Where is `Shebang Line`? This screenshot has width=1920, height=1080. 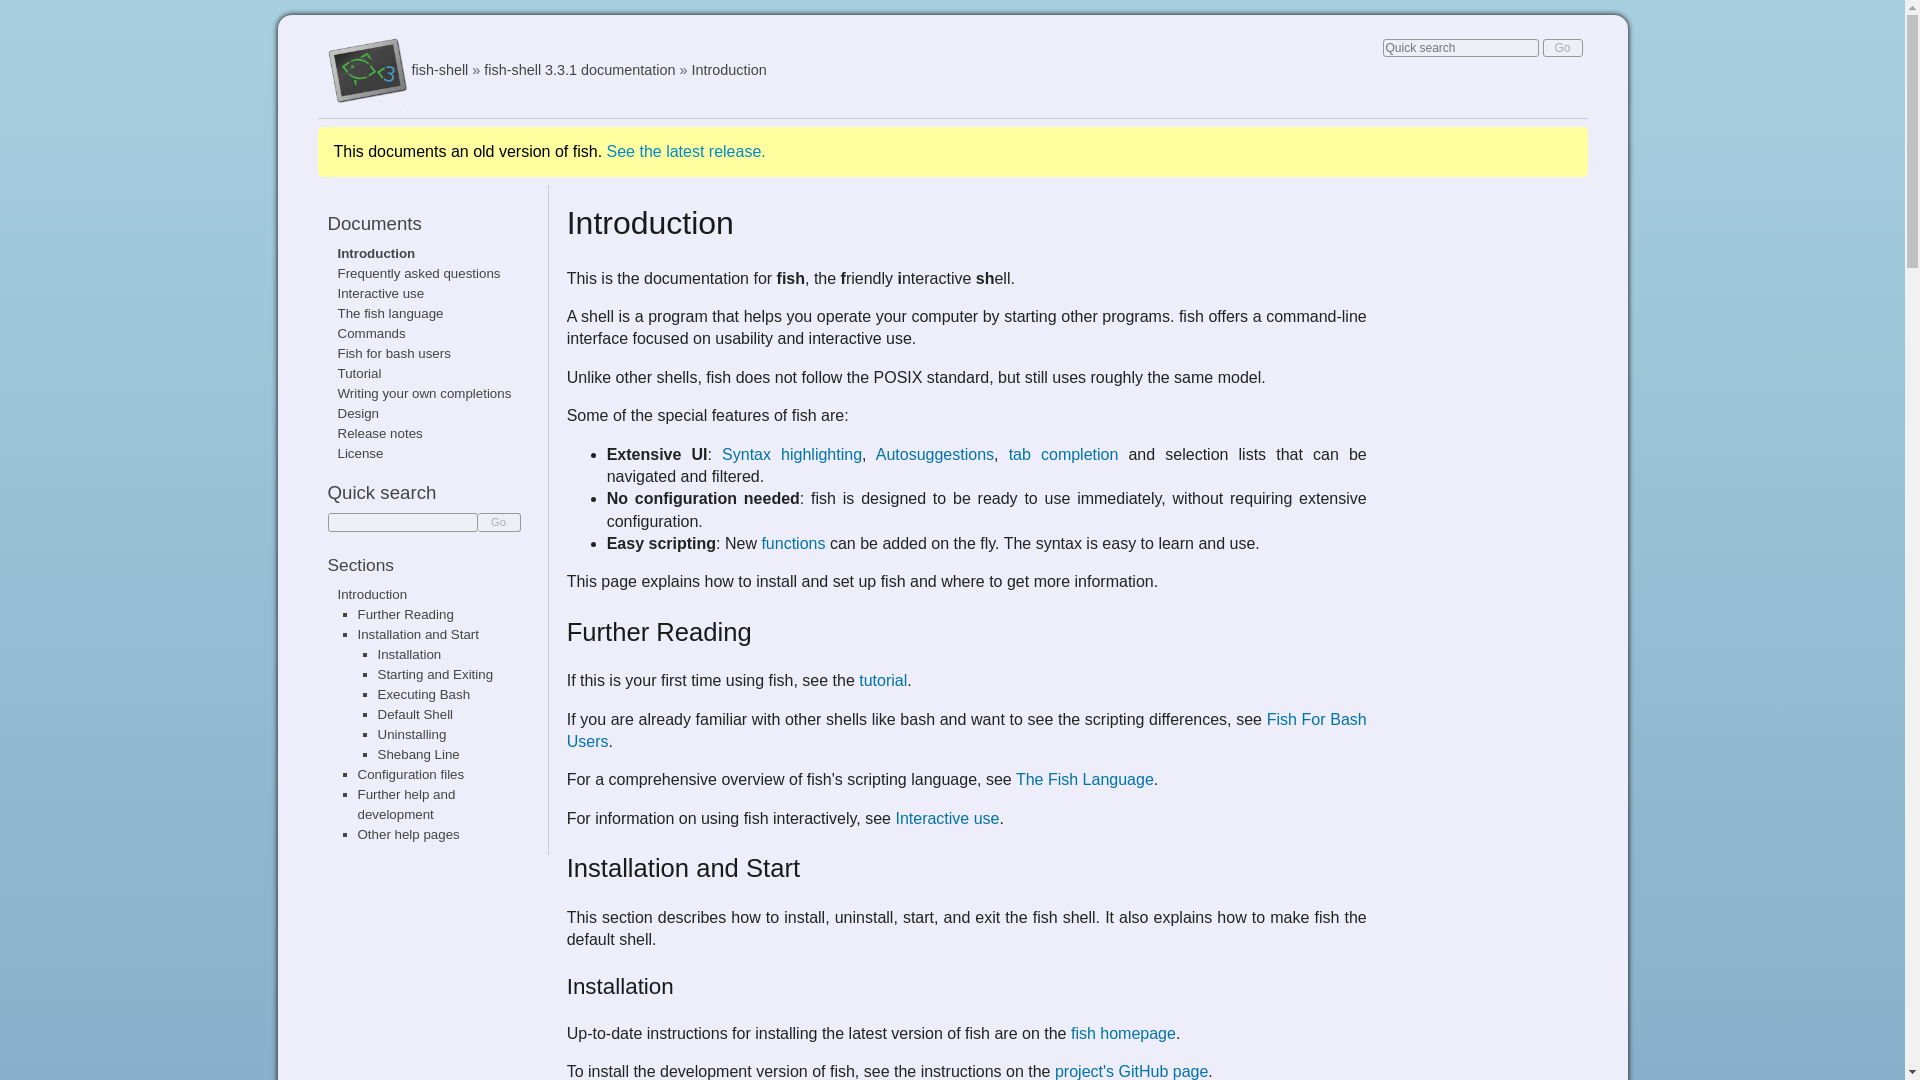
Shebang Line is located at coordinates (419, 754).